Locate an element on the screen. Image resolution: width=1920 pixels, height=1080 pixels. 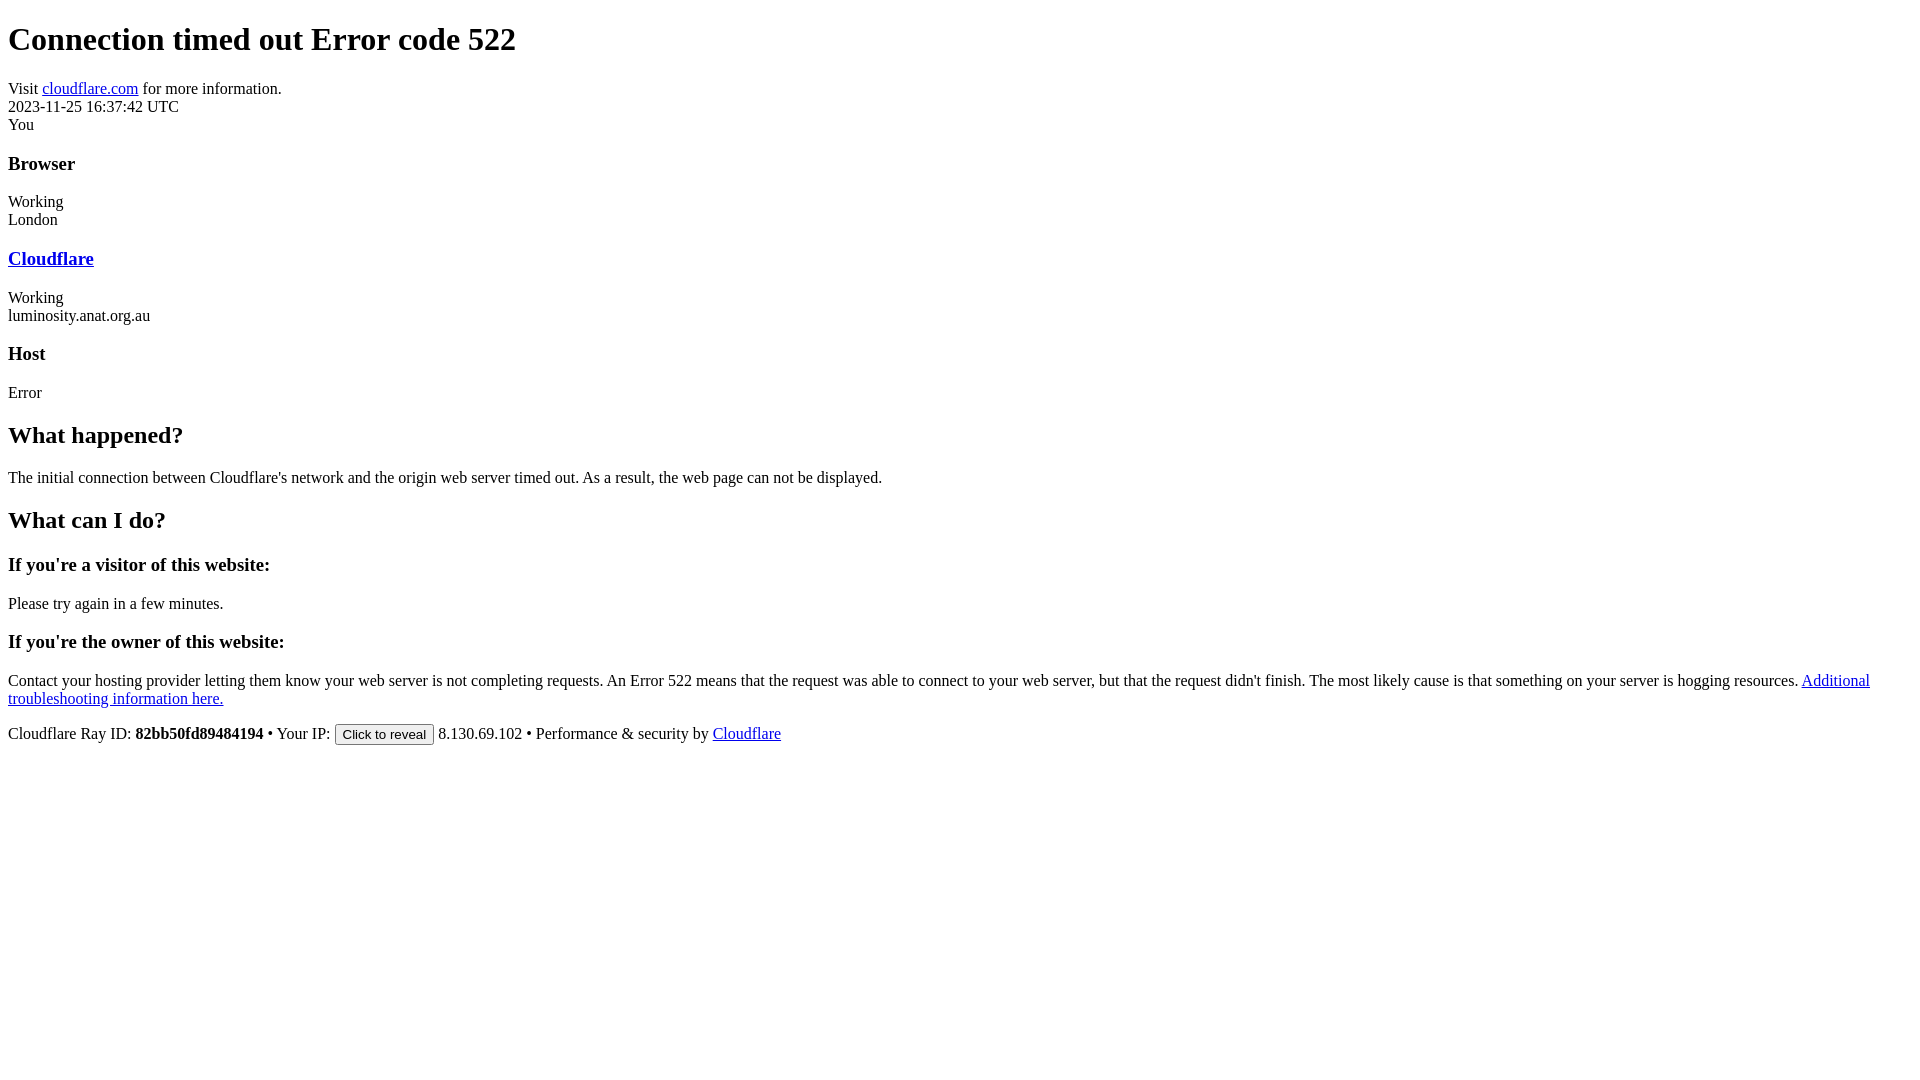
Cloudflare is located at coordinates (747, 734).